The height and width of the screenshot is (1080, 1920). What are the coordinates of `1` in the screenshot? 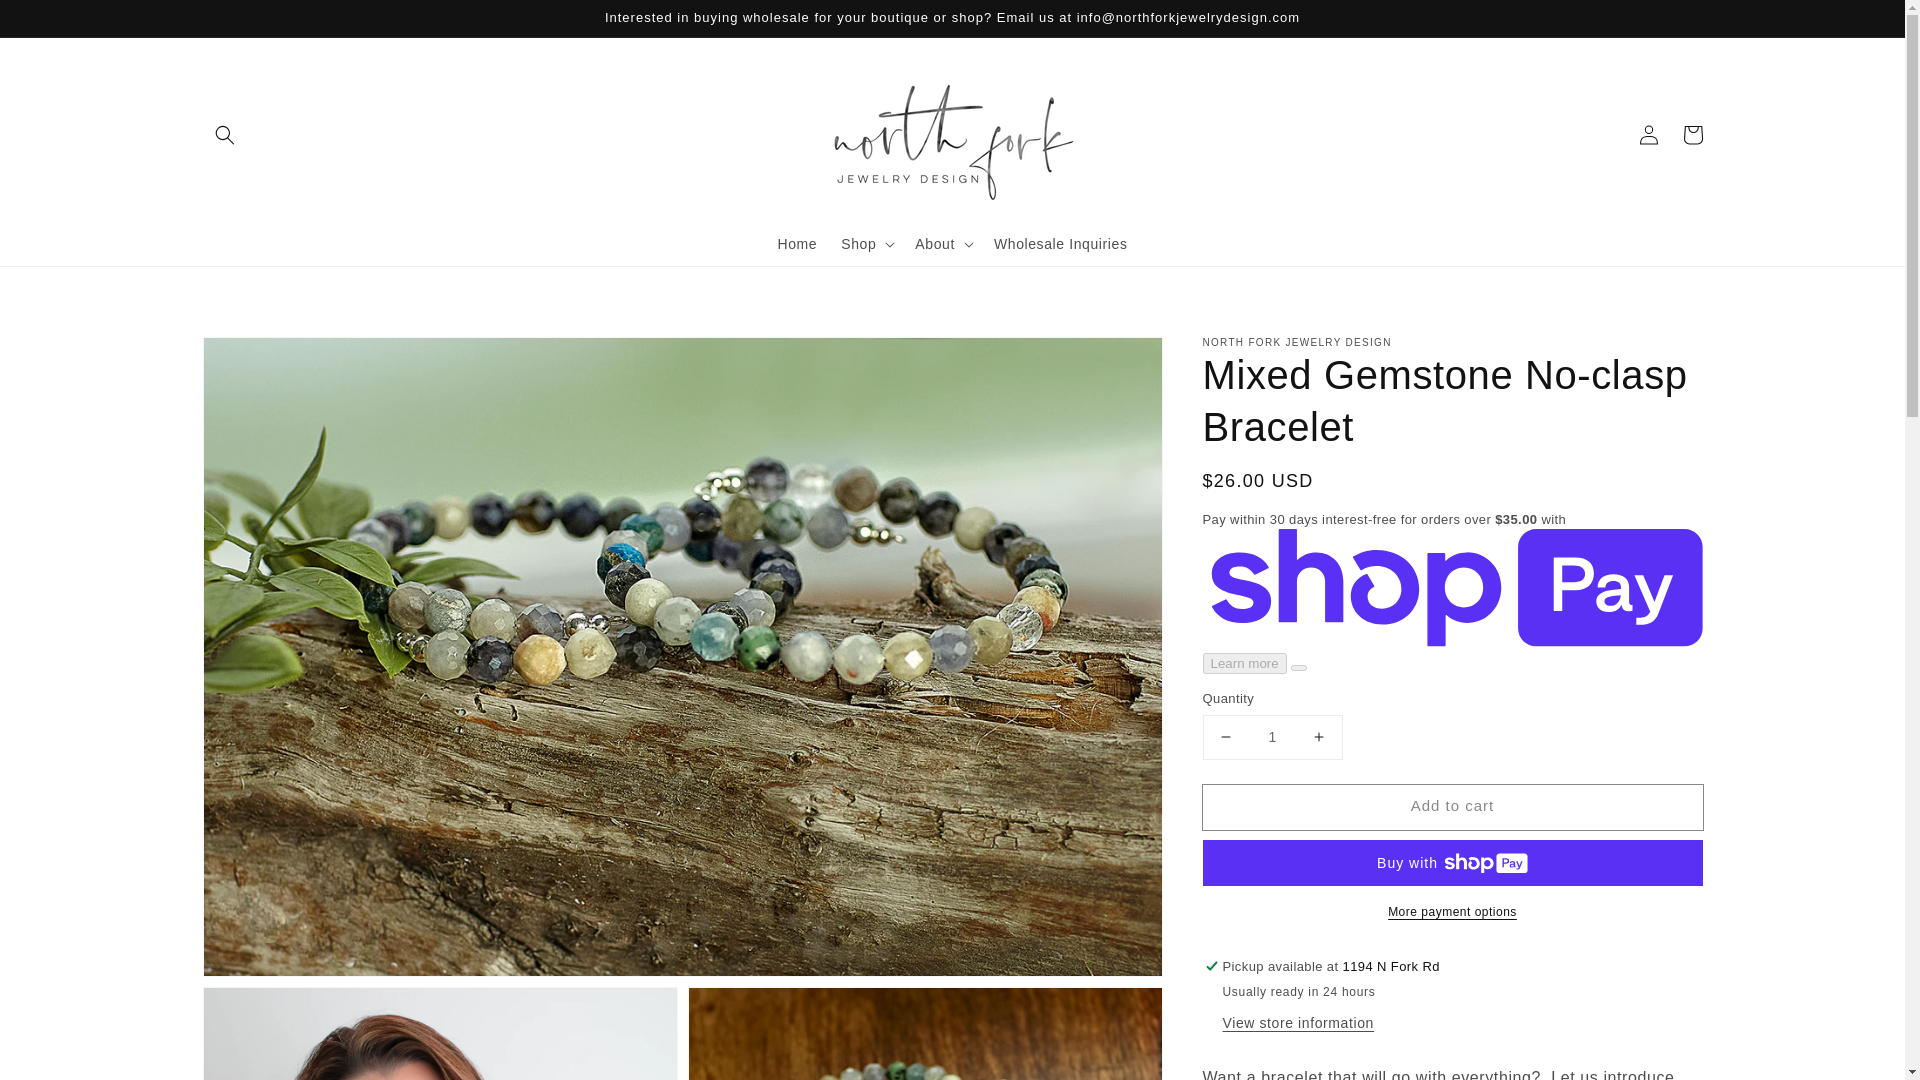 It's located at (1272, 738).